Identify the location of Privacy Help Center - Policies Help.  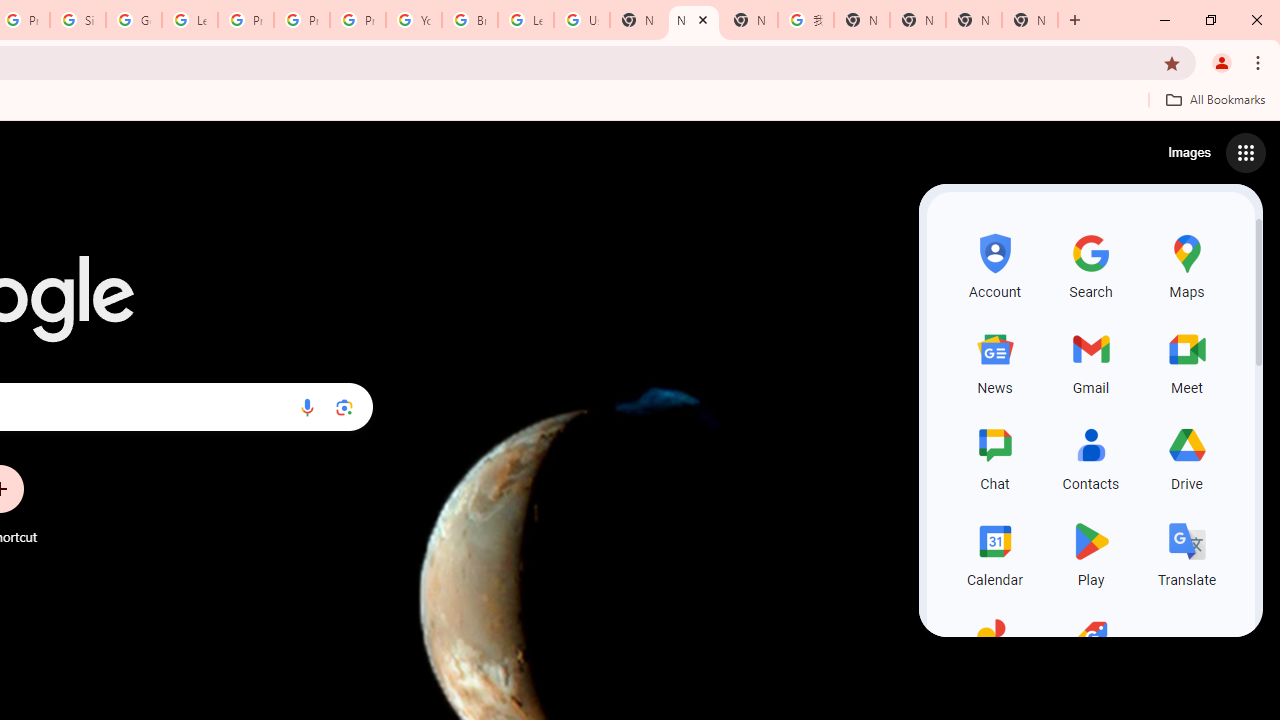
(302, 20).